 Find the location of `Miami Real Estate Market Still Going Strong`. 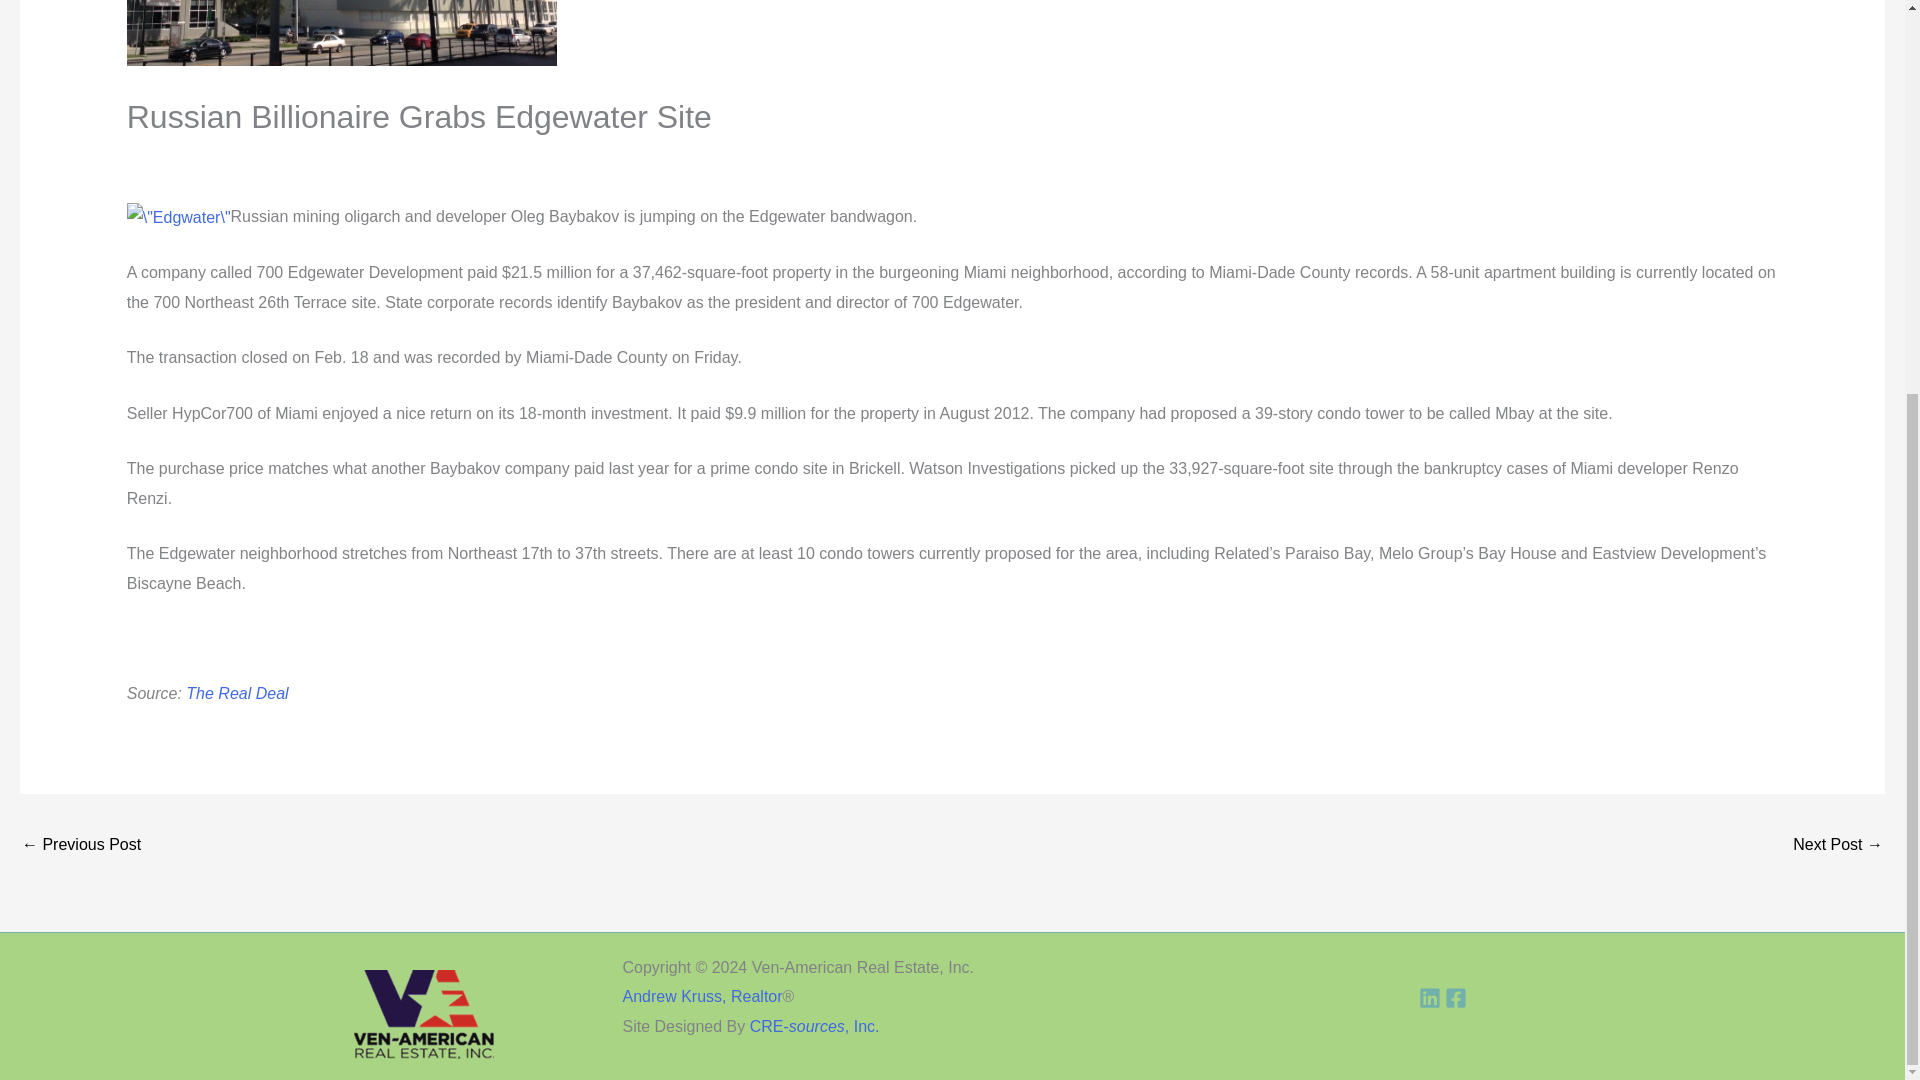

Miami Real Estate Market Still Going Strong is located at coordinates (80, 846).